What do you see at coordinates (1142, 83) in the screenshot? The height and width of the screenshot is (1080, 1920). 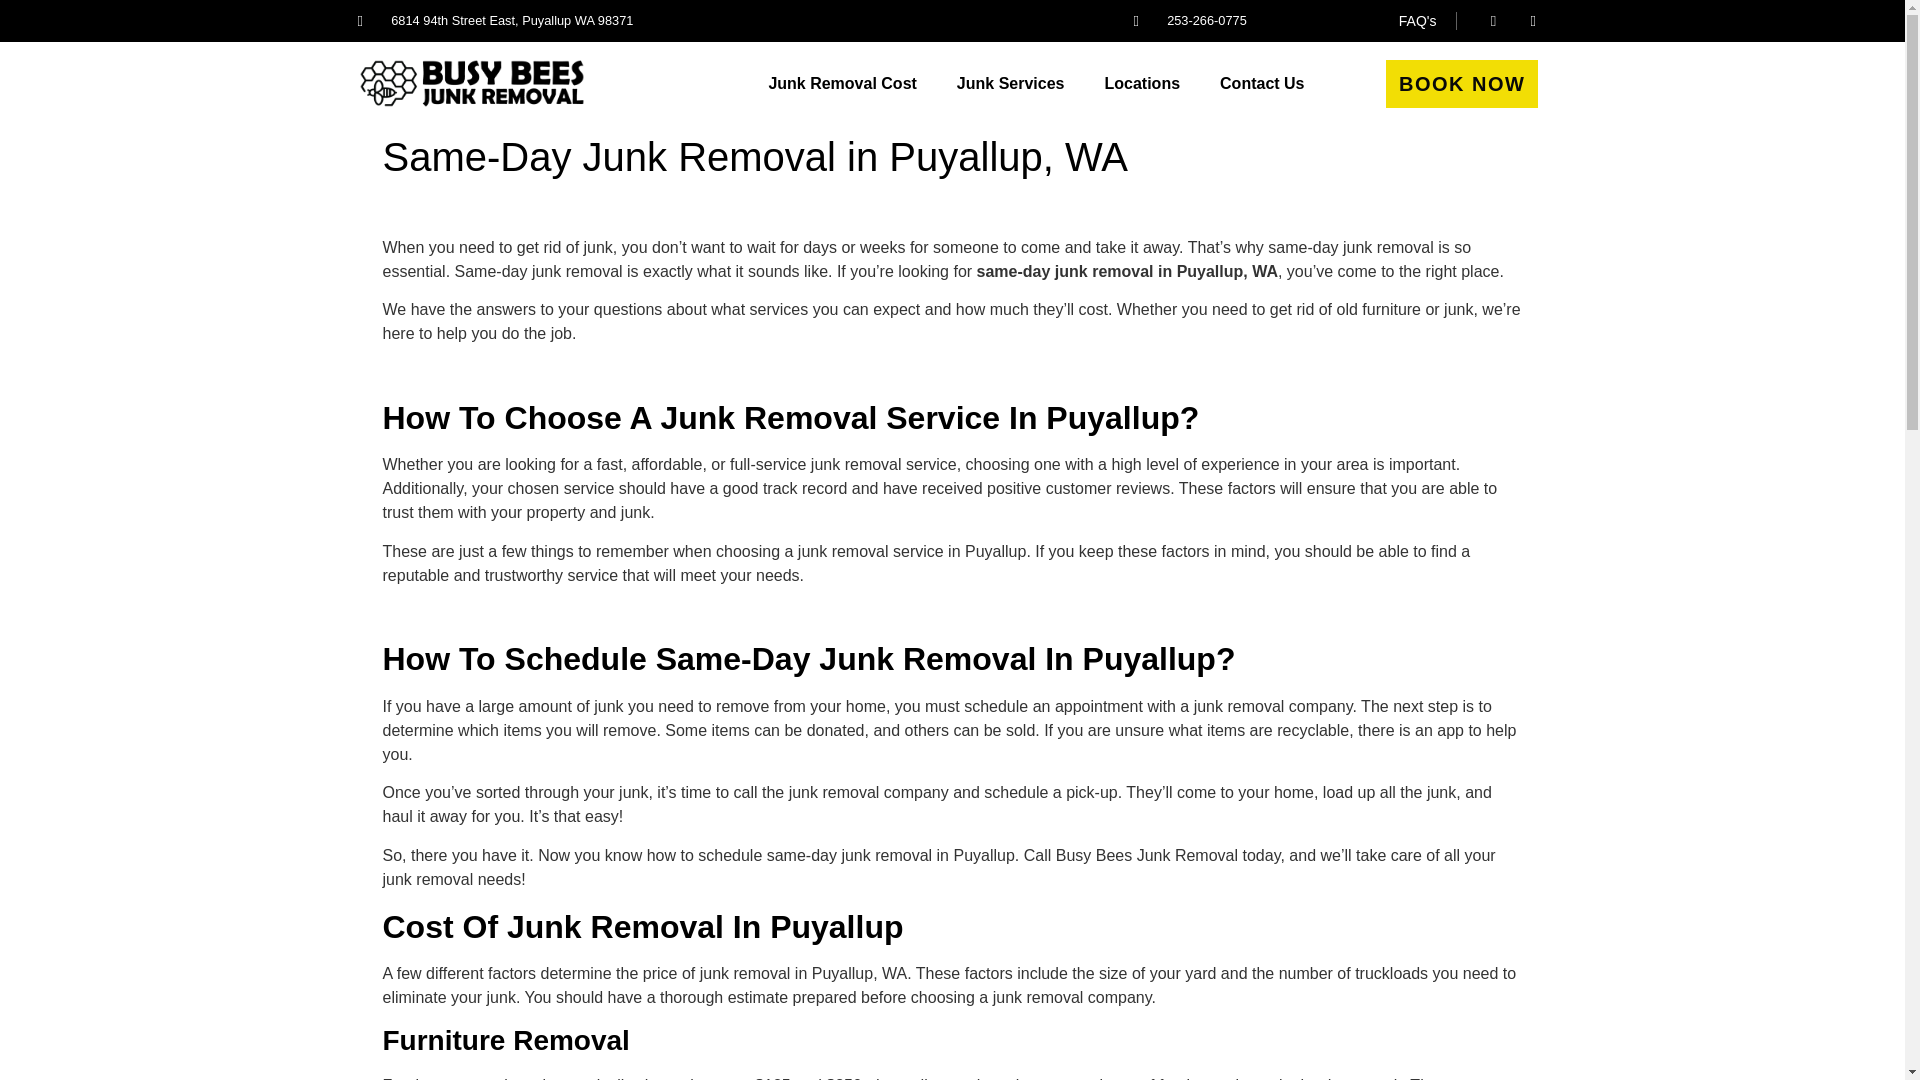 I see `Locations` at bounding box center [1142, 83].